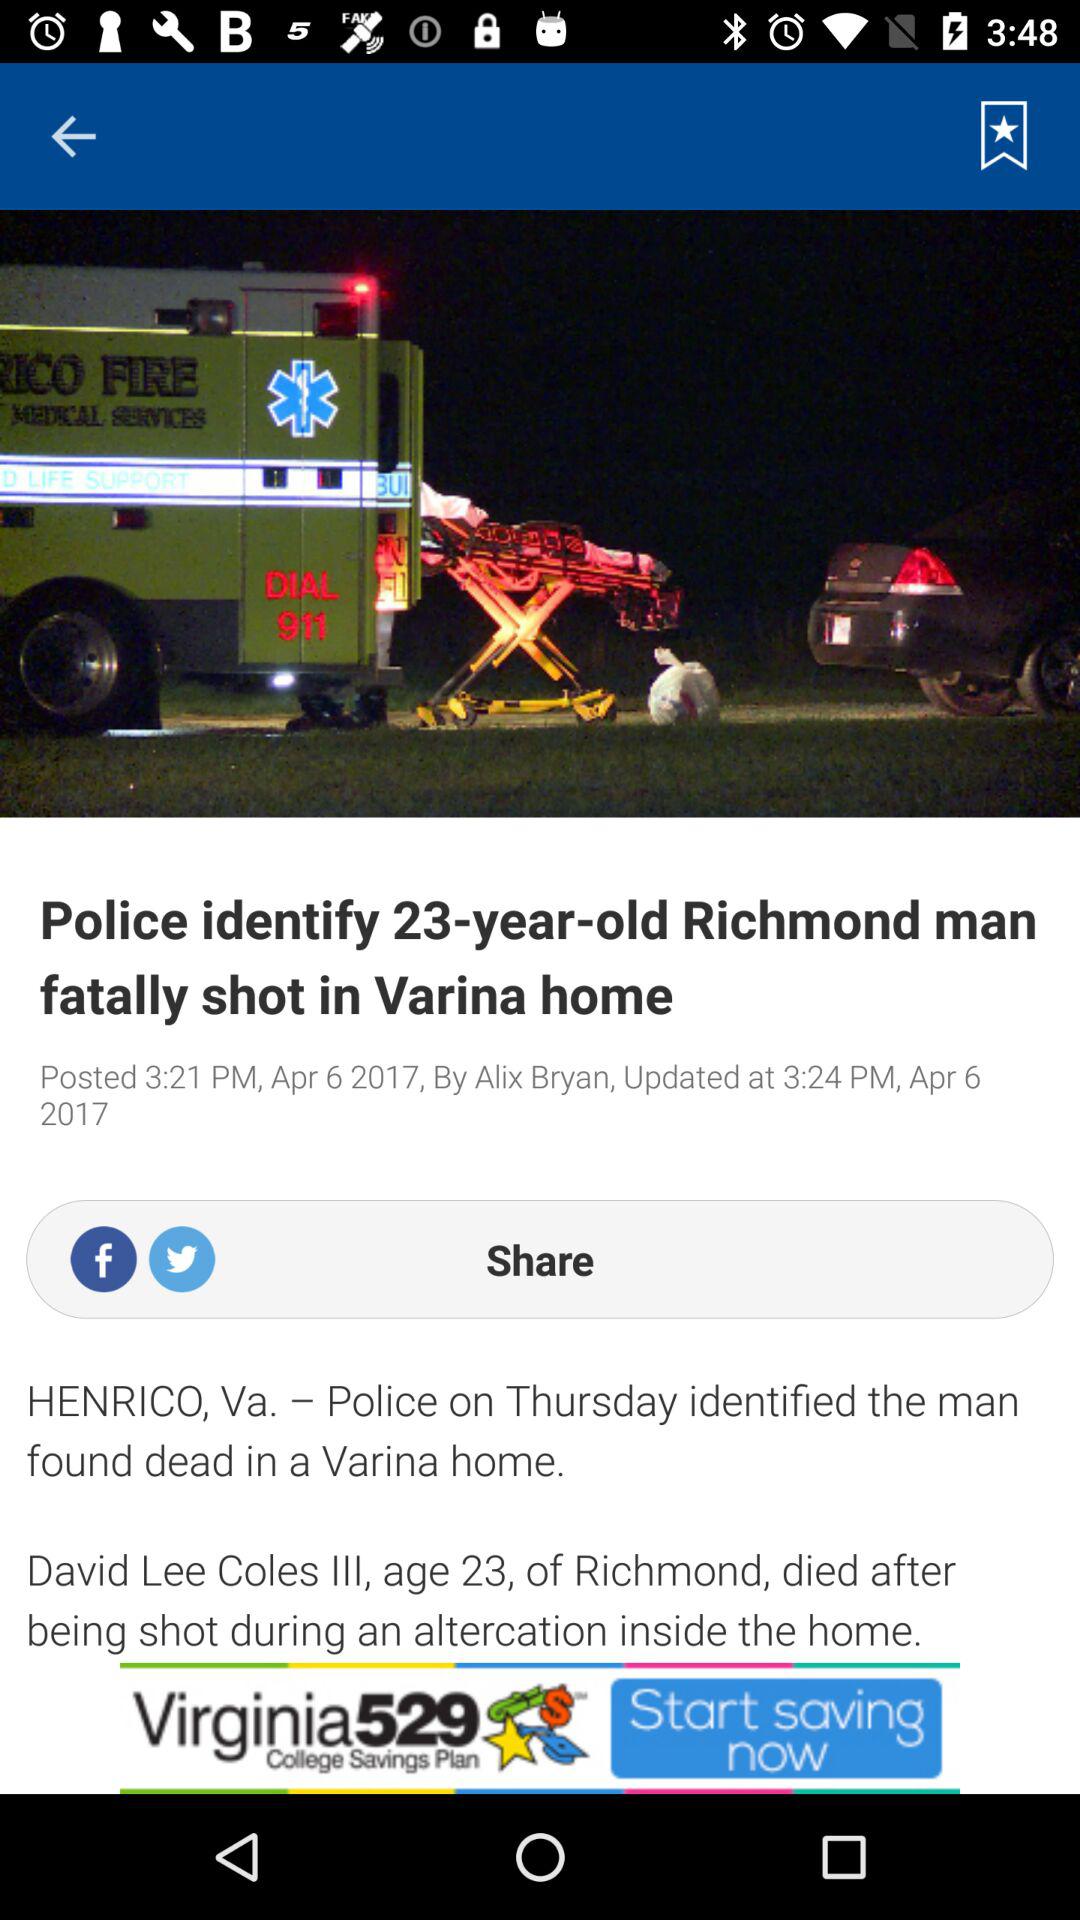  Describe the element at coordinates (73, 136) in the screenshot. I see `go back` at that location.